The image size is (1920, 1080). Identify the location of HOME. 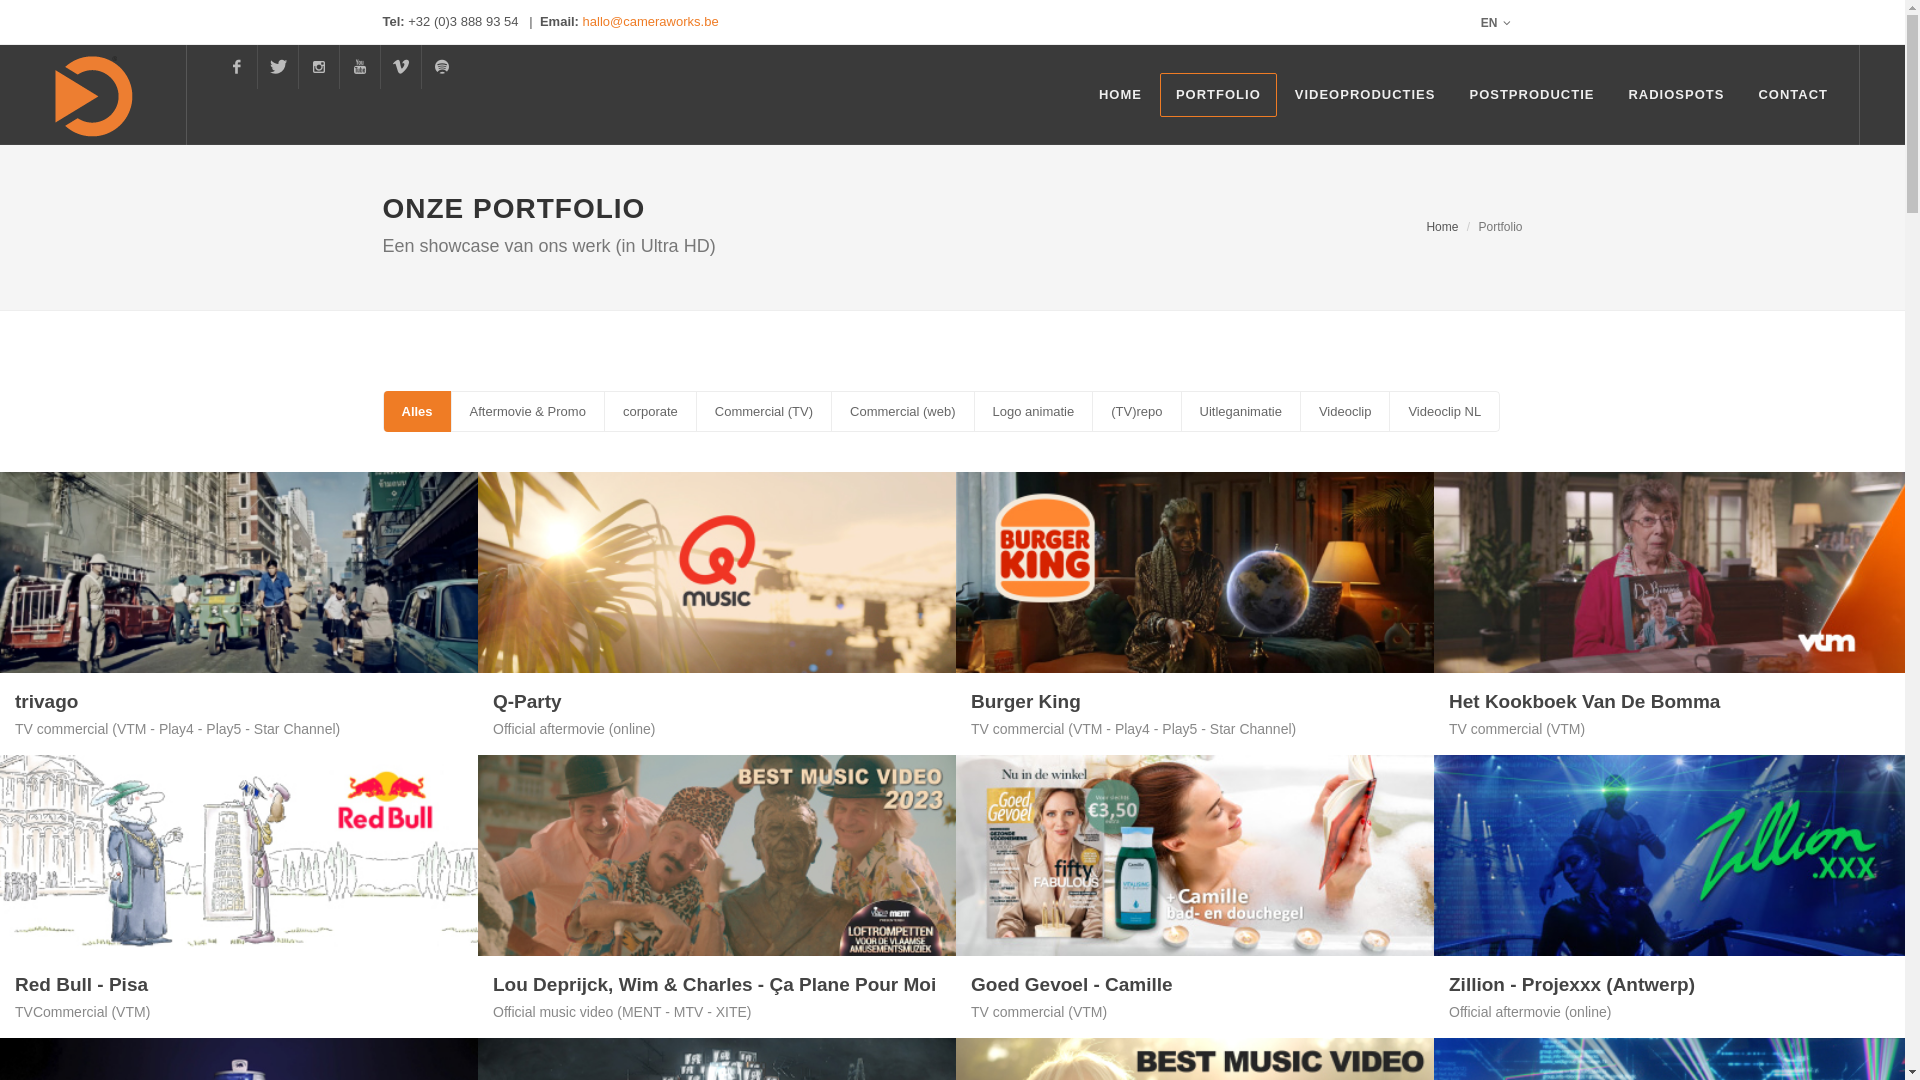
(1120, 95).